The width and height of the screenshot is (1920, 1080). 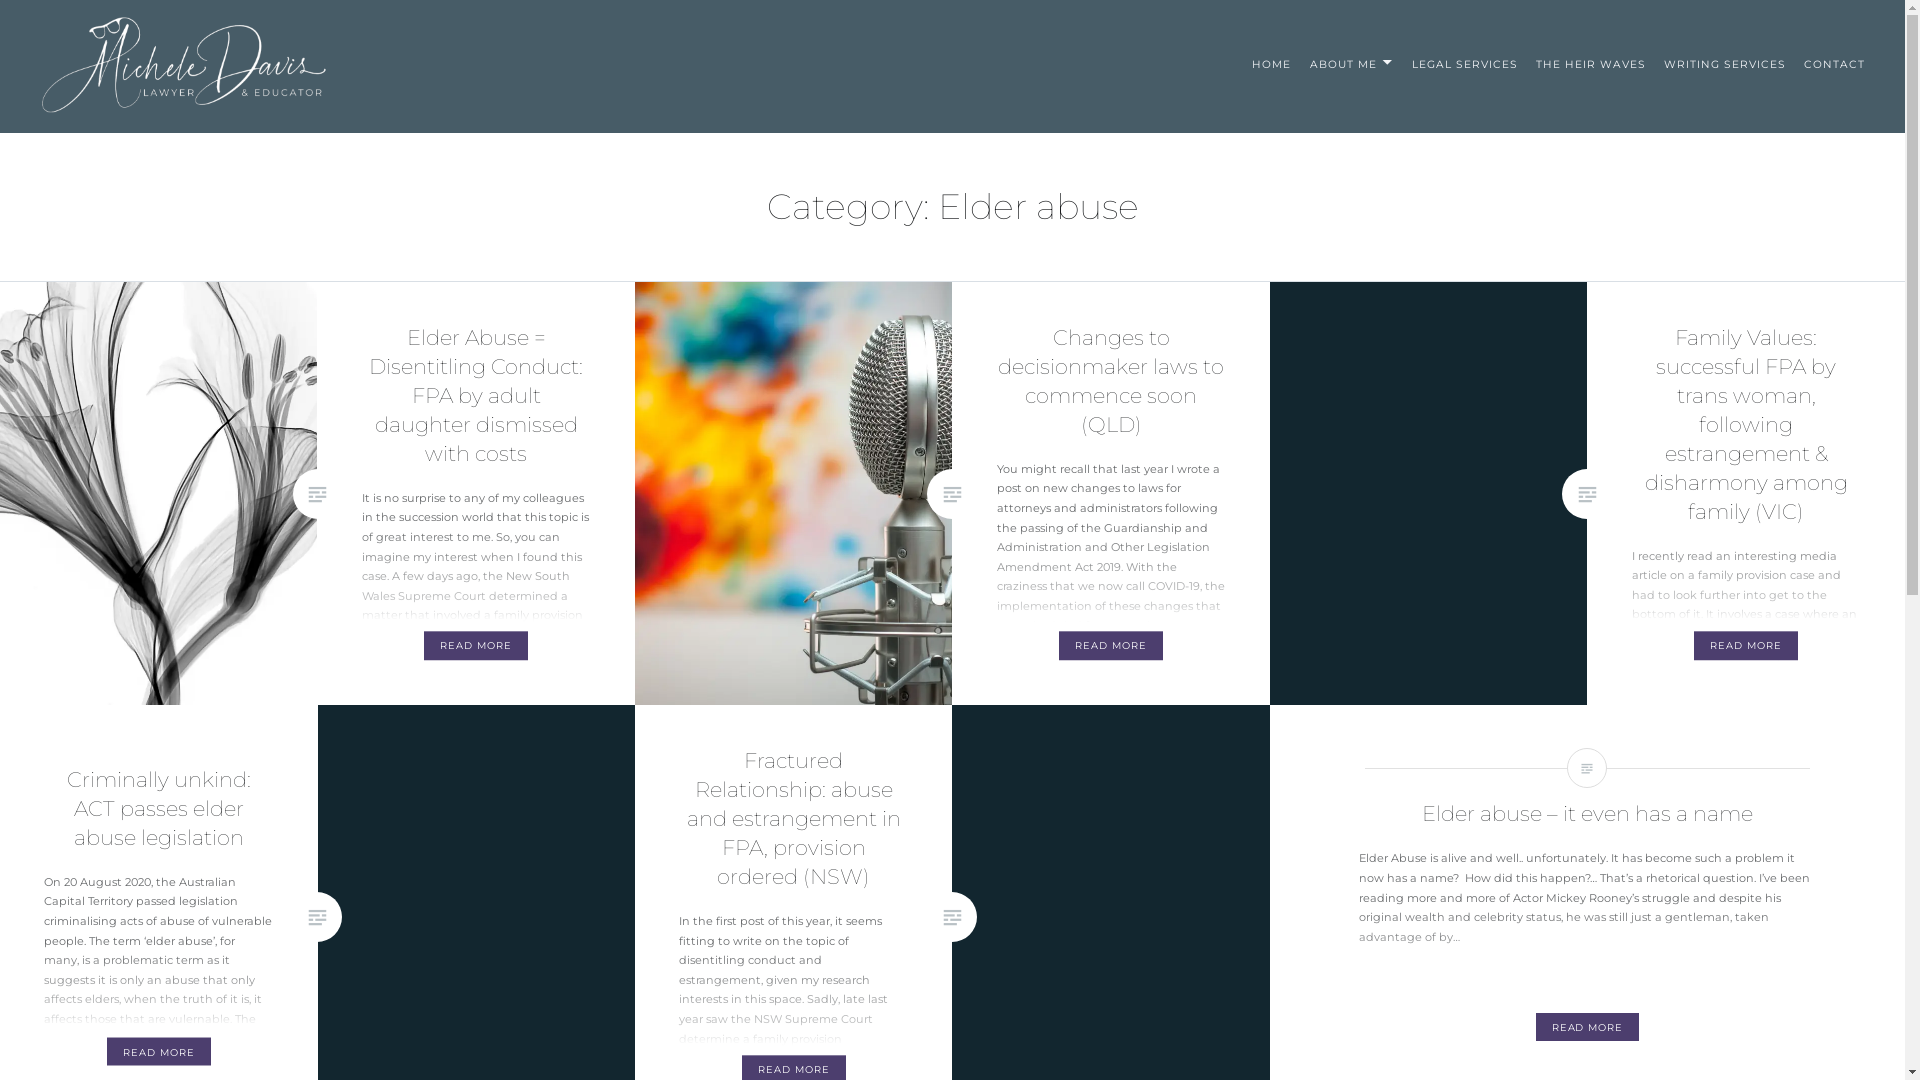 What do you see at coordinates (110, 130) in the screenshot?
I see `Michele Davis` at bounding box center [110, 130].